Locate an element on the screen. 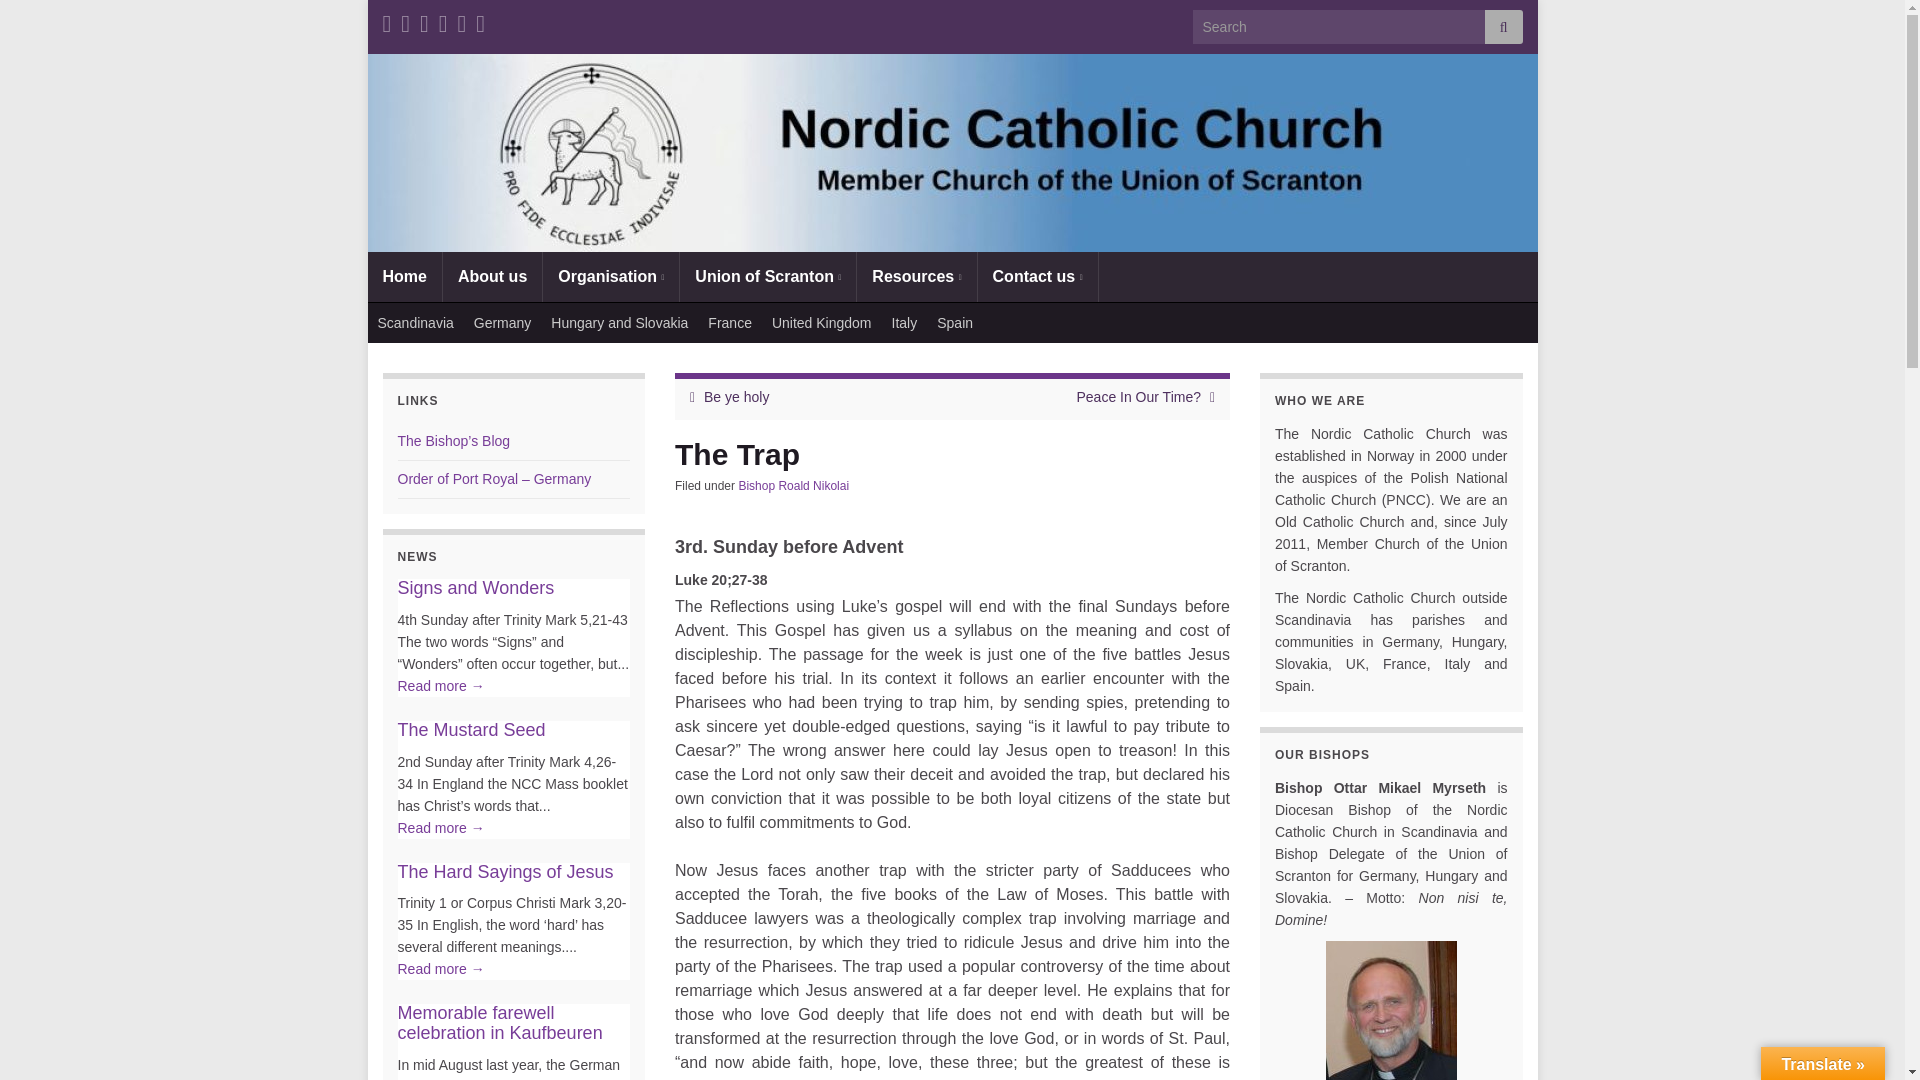 The height and width of the screenshot is (1080, 1920). Organisation is located at coordinates (611, 276).